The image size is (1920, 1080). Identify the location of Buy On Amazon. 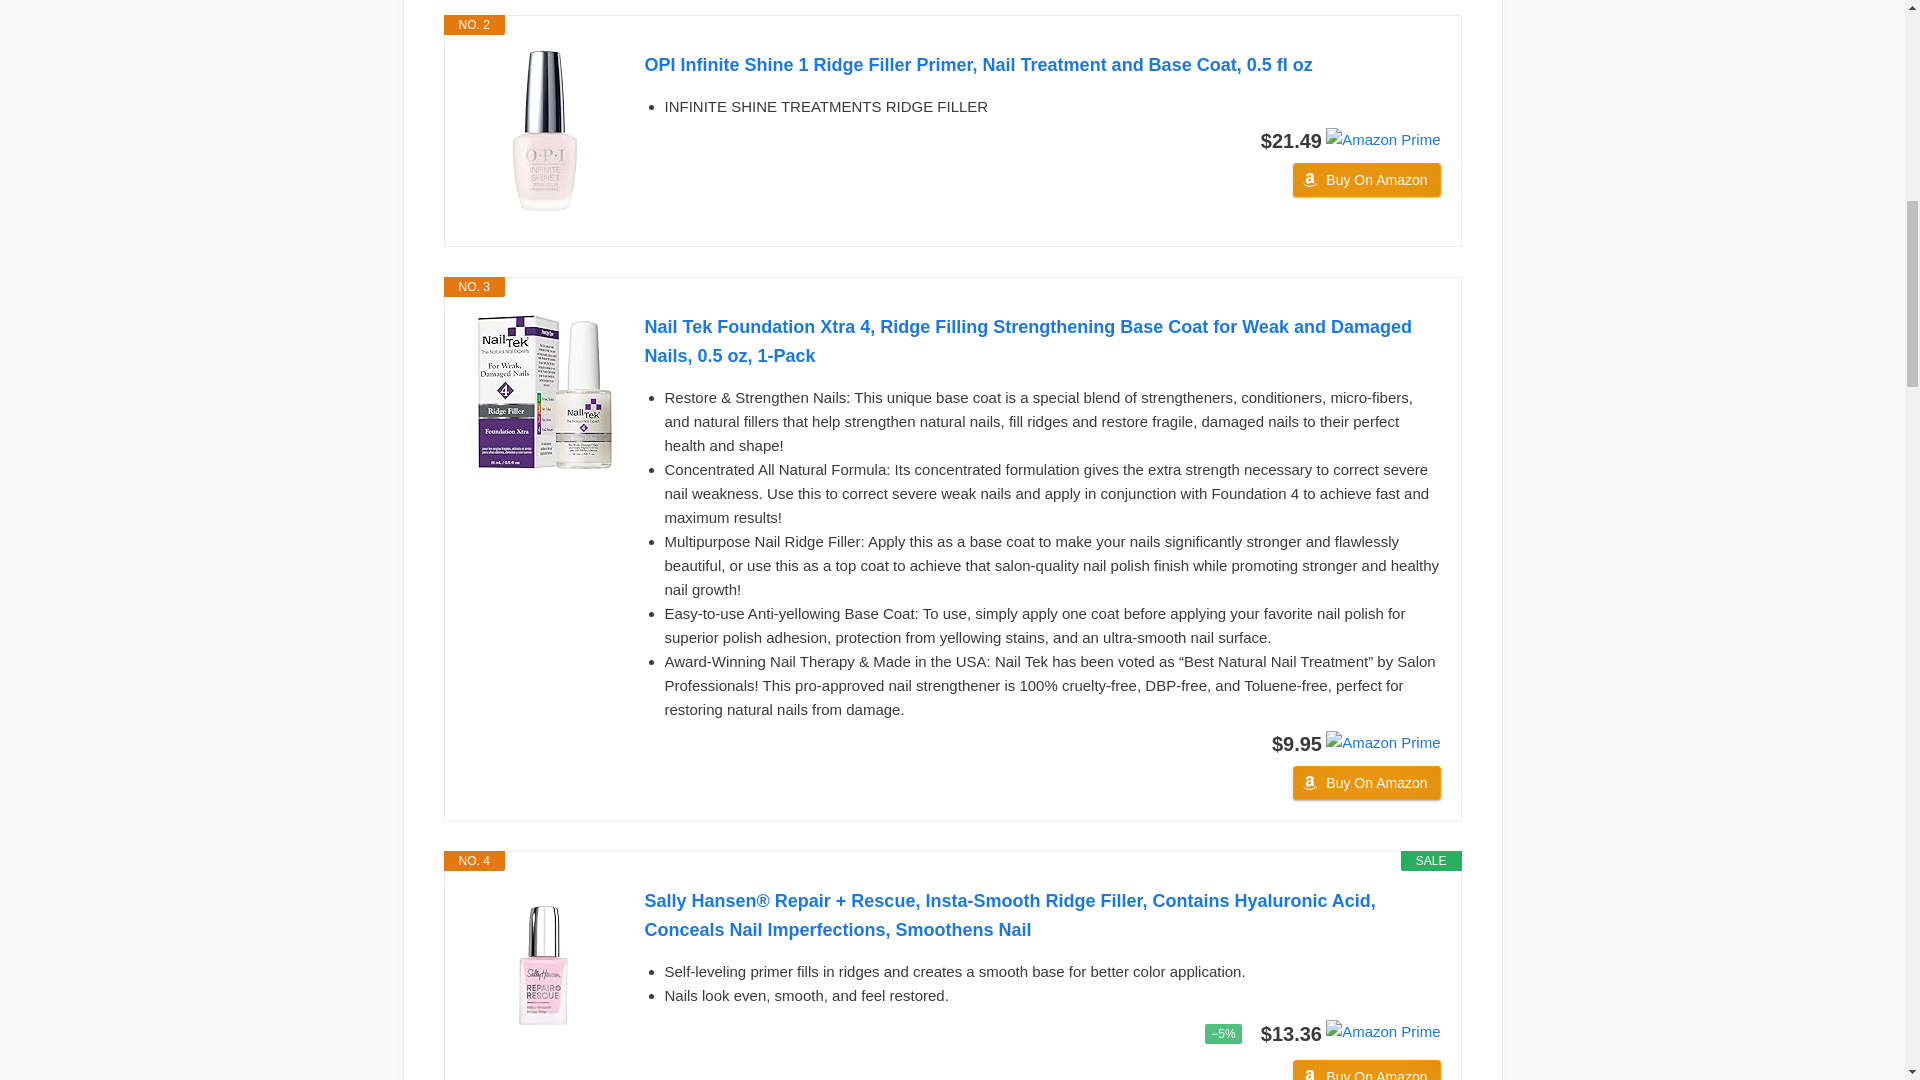
(1366, 782).